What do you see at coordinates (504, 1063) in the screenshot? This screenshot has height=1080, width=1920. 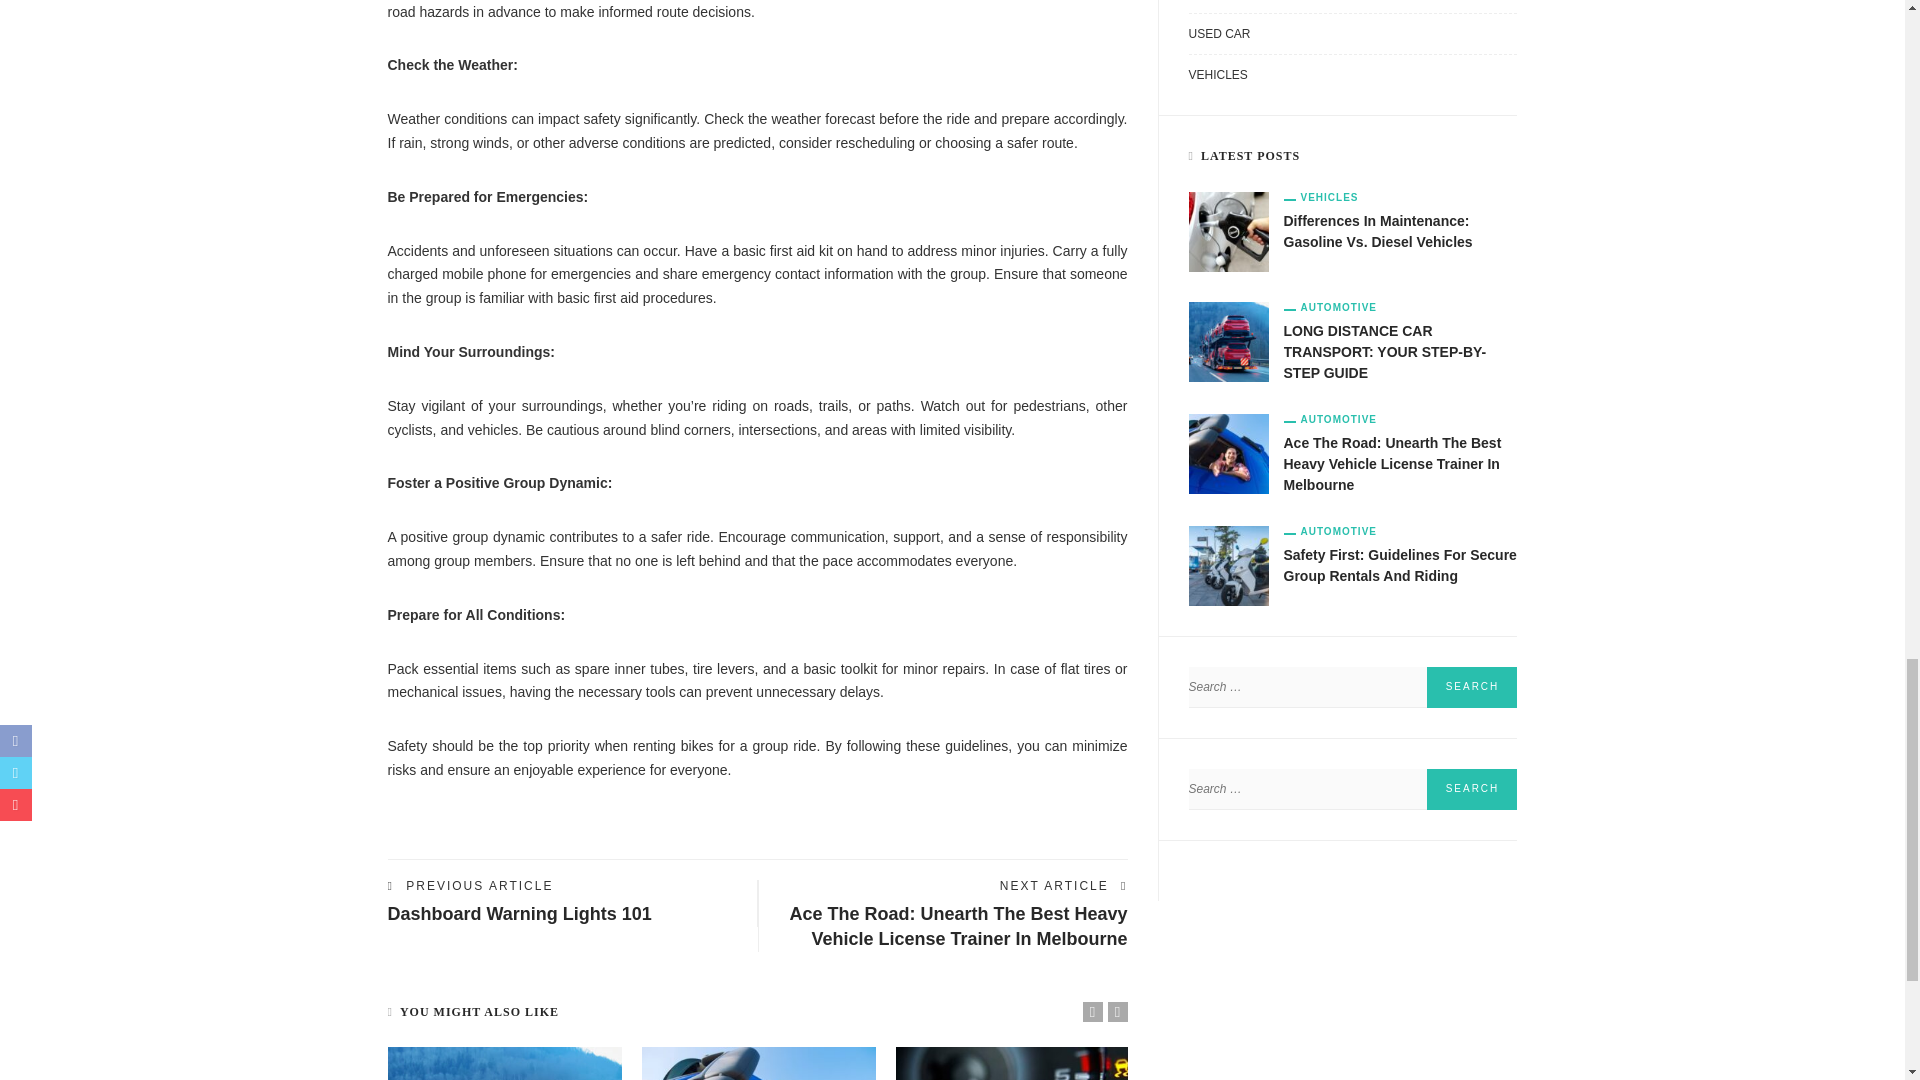 I see `LONG DISTANCE CAR TRANSPORT: YOUR STEP-BY-STEP GUIDE` at bounding box center [504, 1063].